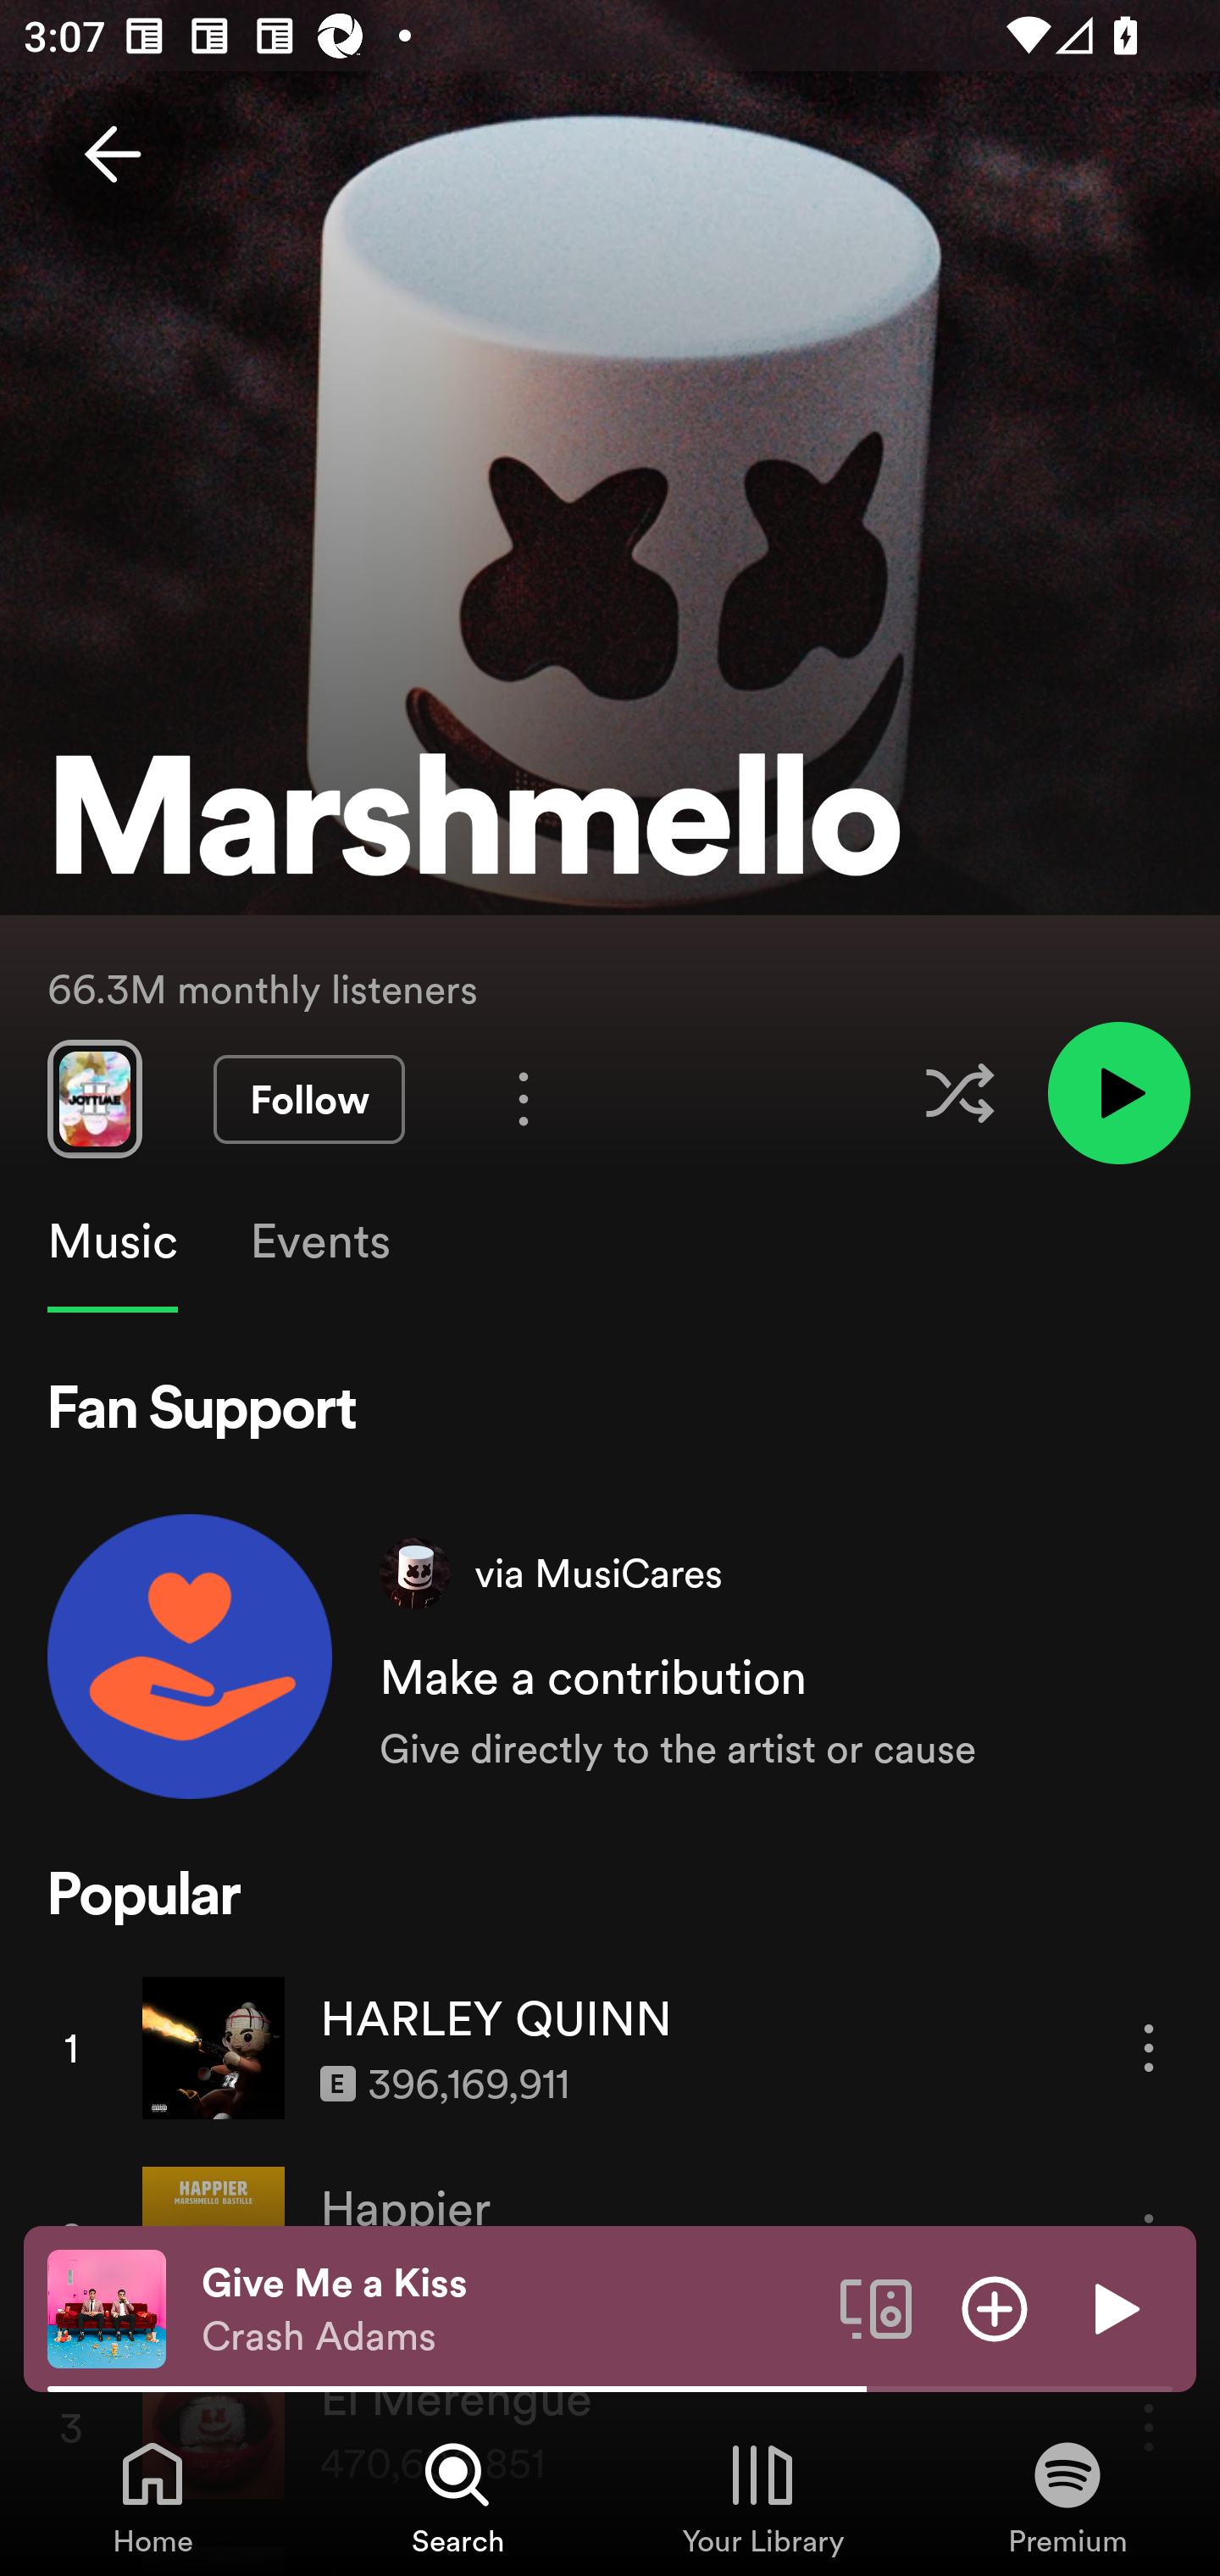 Image resolution: width=1220 pixels, height=2576 pixels. Describe the element at coordinates (762, 2496) in the screenshot. I see `Your Library, Tab 3 of 4 Your Library Your Library` at that location.